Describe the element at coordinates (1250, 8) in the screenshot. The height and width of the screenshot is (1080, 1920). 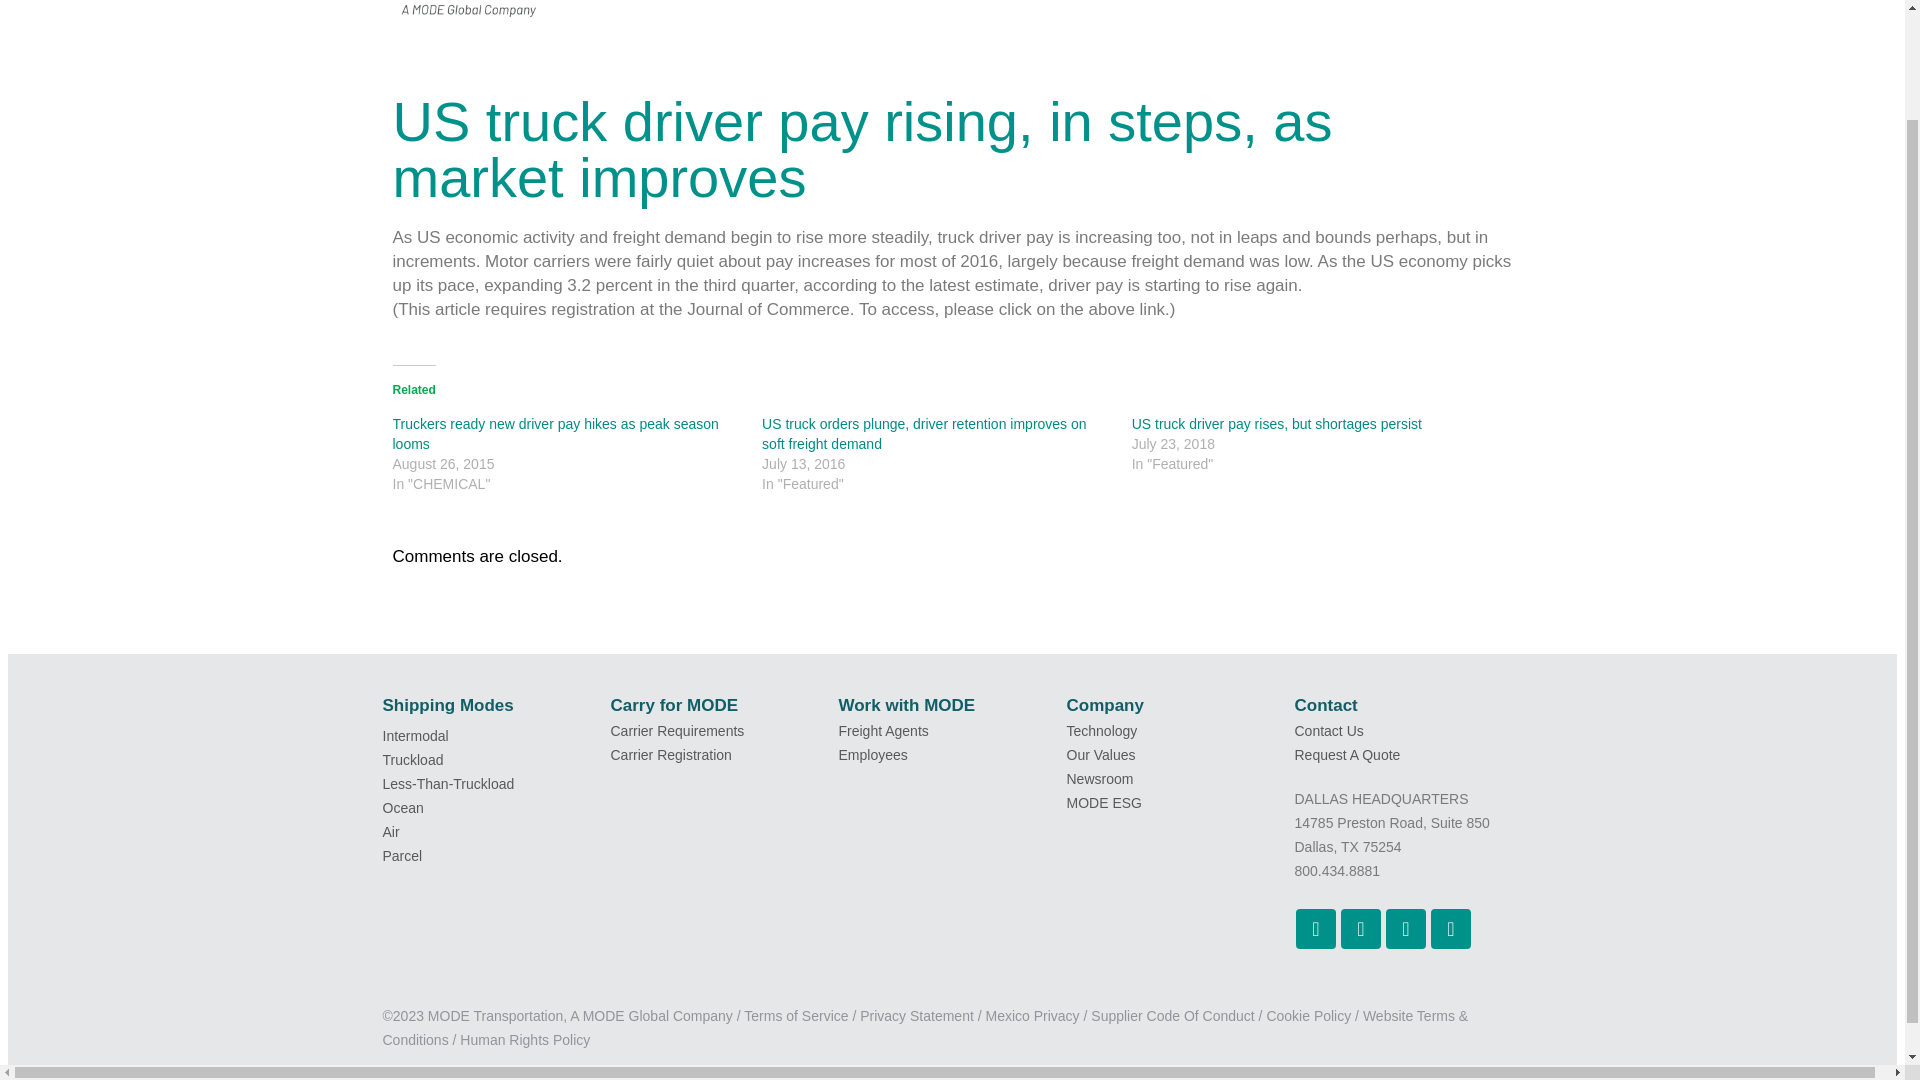
I see `CONTACT` at that location.